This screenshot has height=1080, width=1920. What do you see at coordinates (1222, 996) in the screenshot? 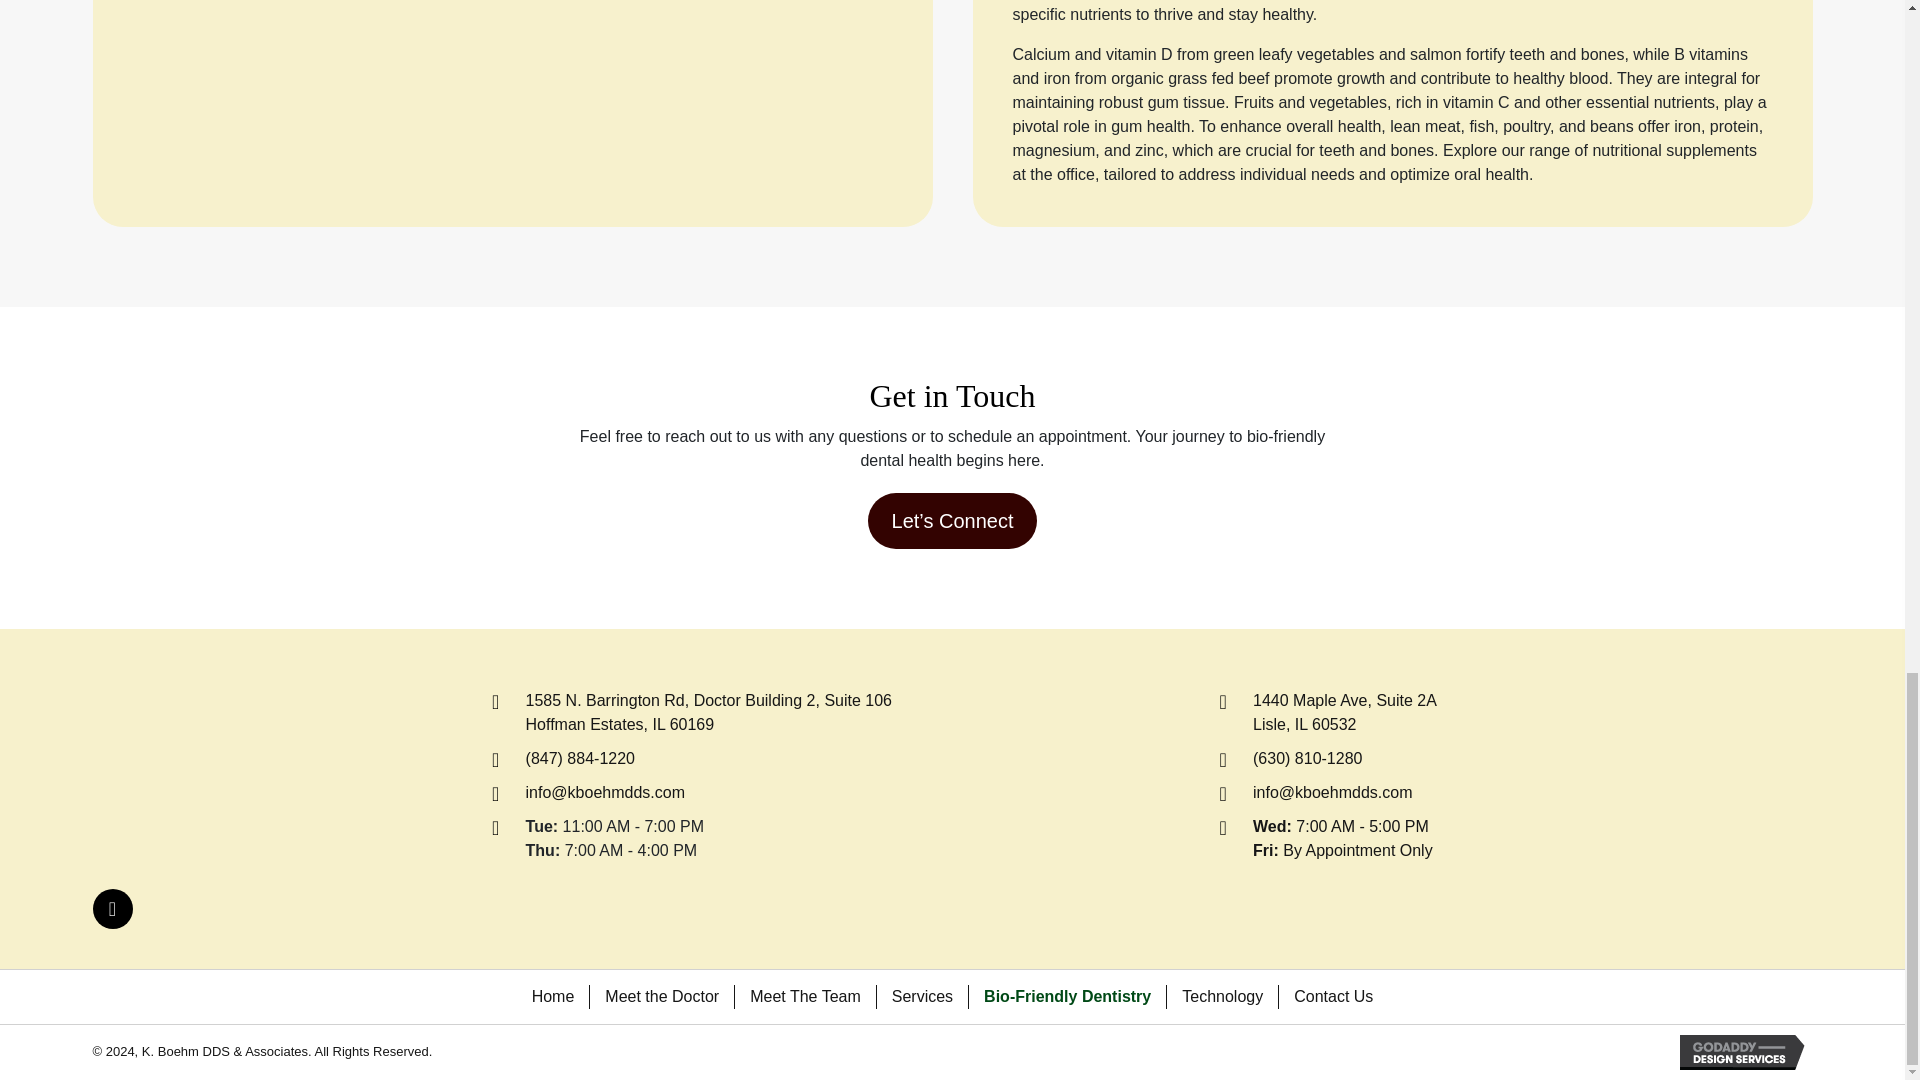
I see `Home` at bounding box center [1222, 996].